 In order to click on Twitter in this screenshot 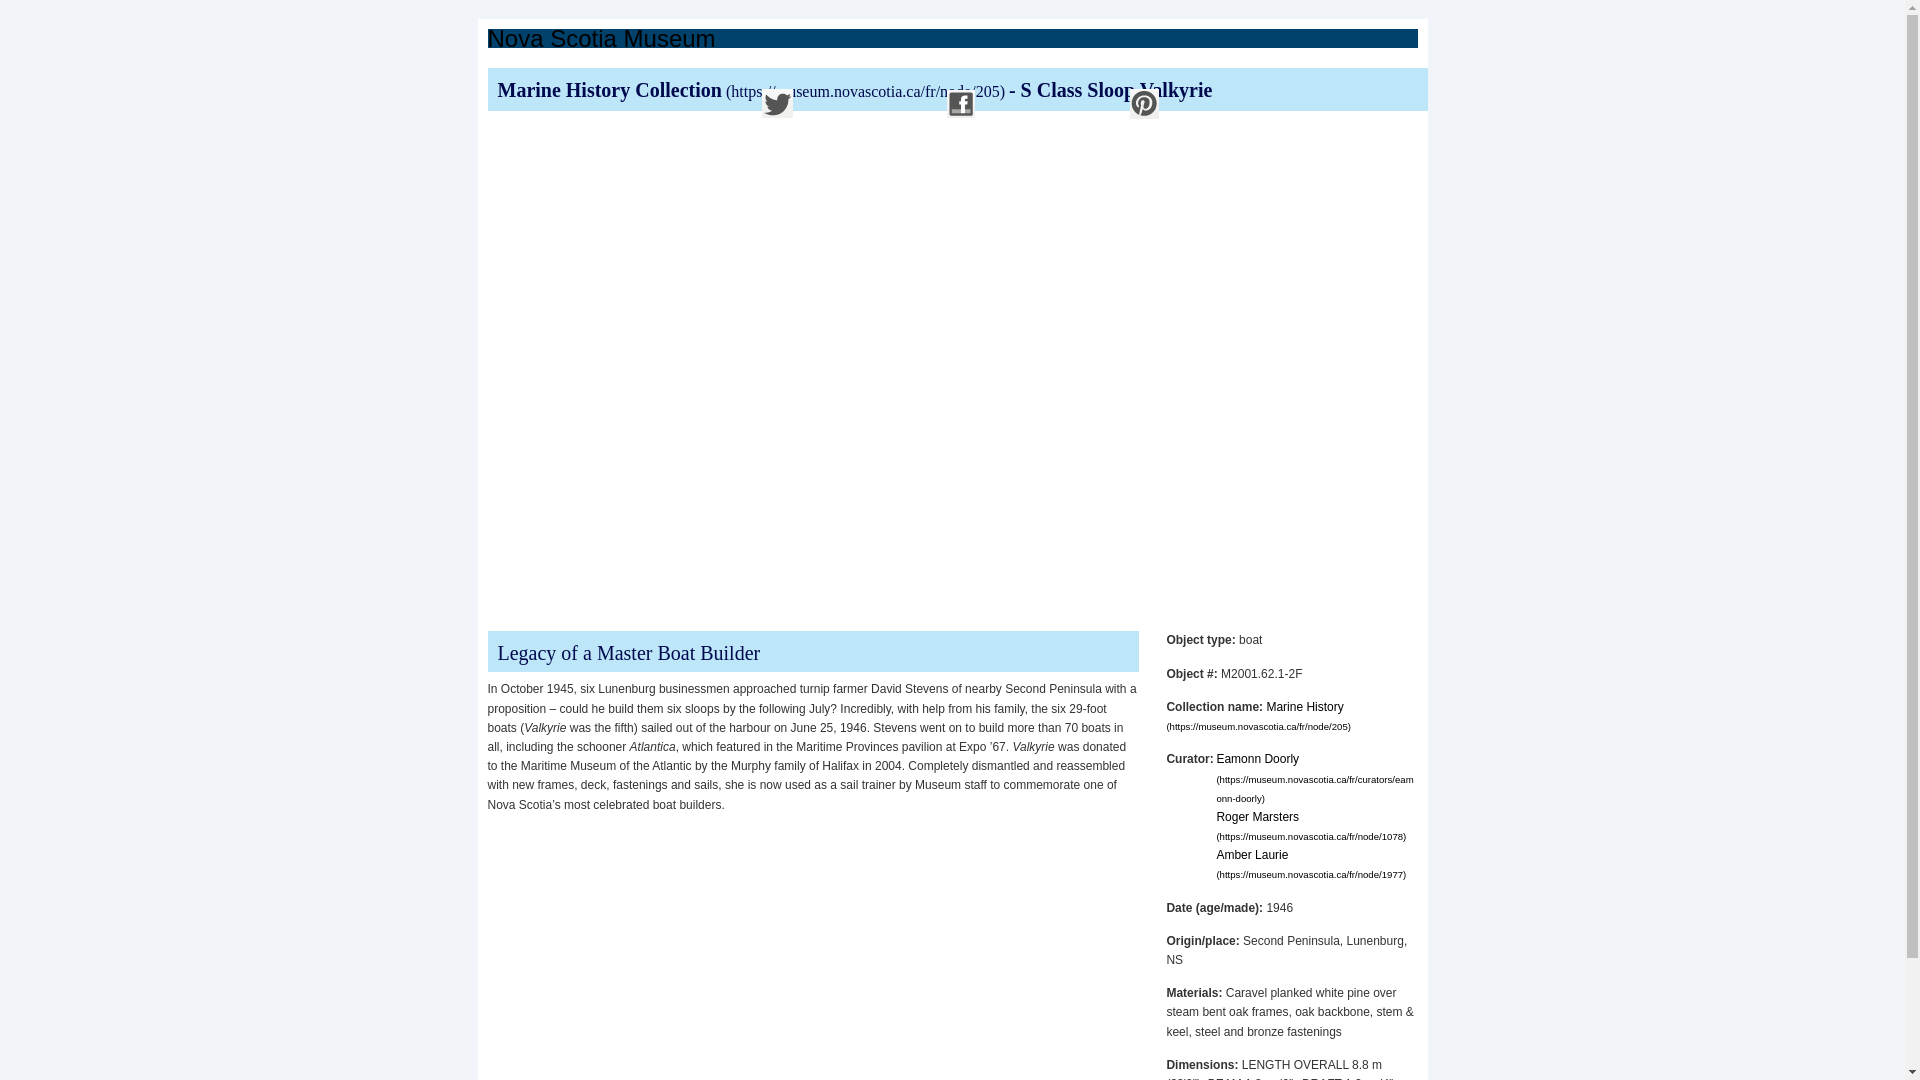, I will do `click(777, 104)`.